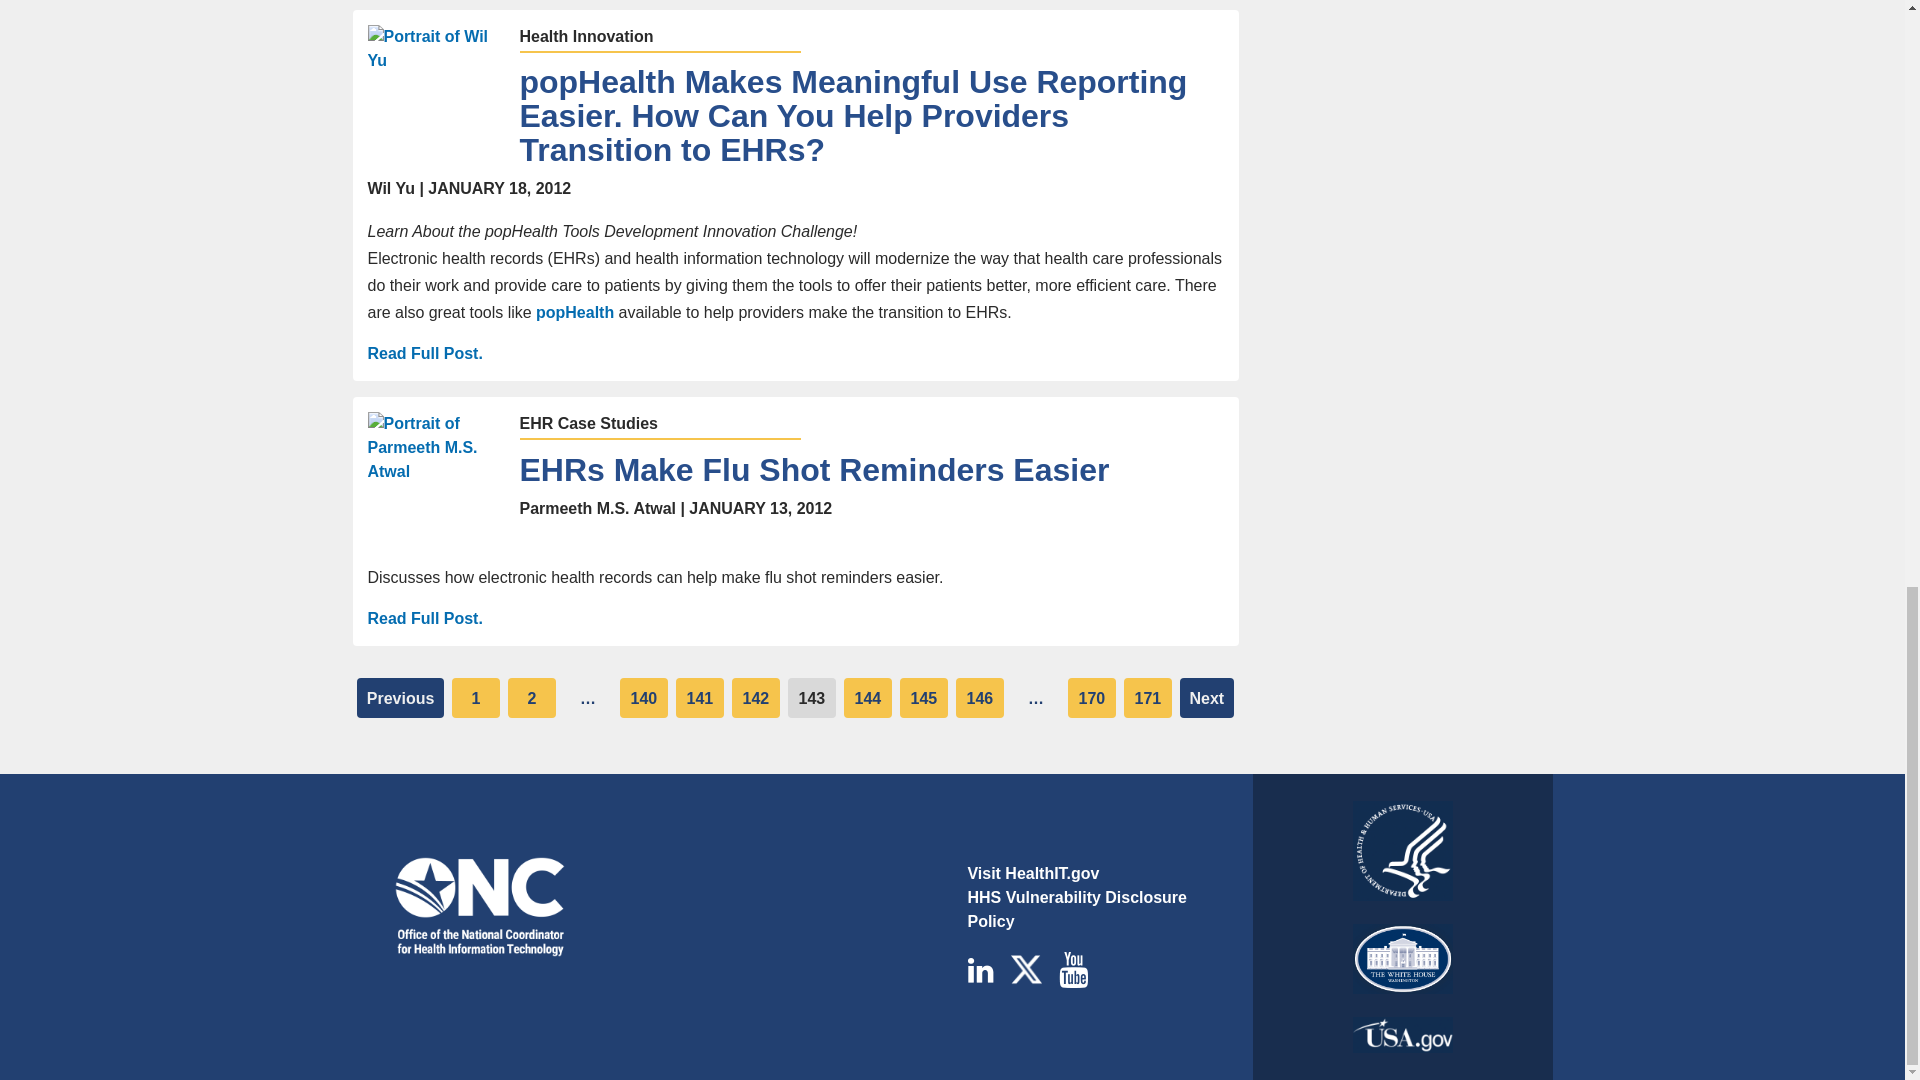 Image resolution: width=1920 pixels, height=1080 pixels. Describe the element at coordinates (587, 35) in the screenshot. I see `Health Innovation` at that location.